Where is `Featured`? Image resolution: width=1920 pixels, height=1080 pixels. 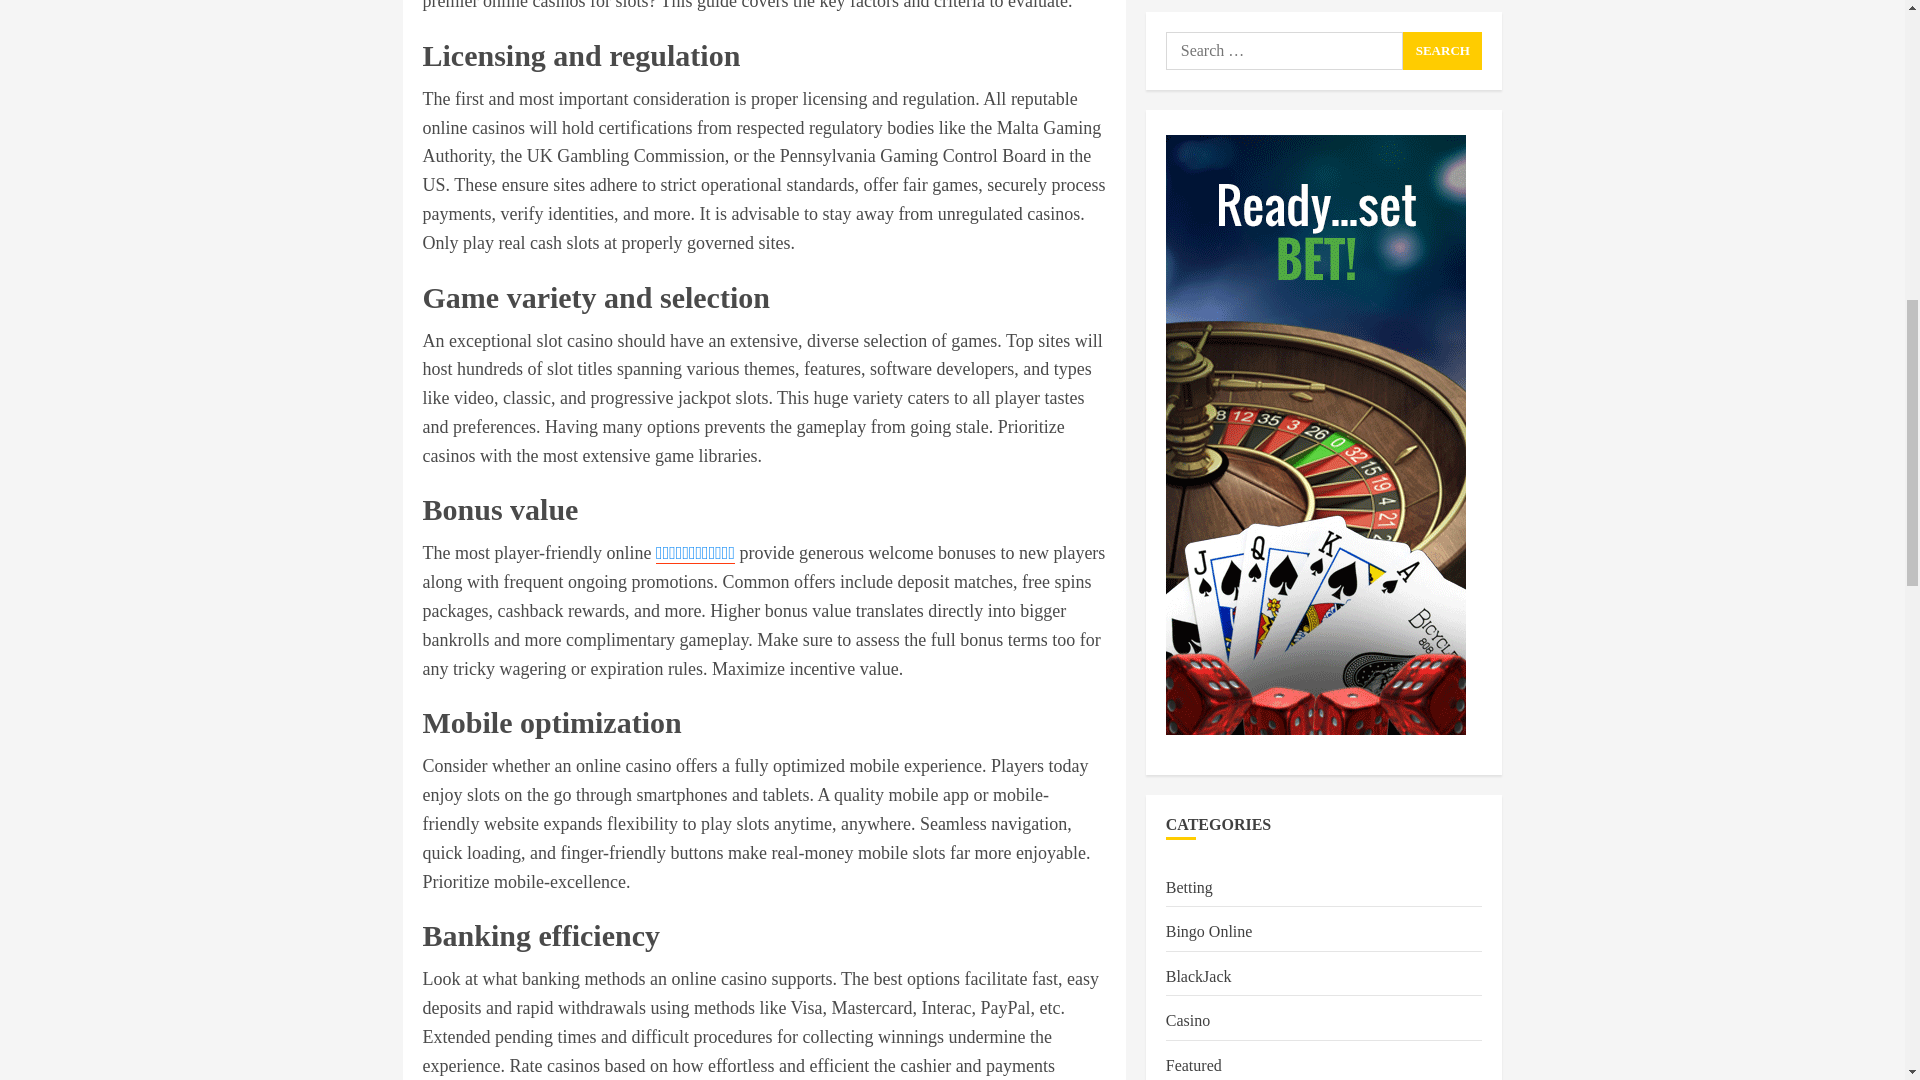
Featured is located at coordinates (1193, 334).